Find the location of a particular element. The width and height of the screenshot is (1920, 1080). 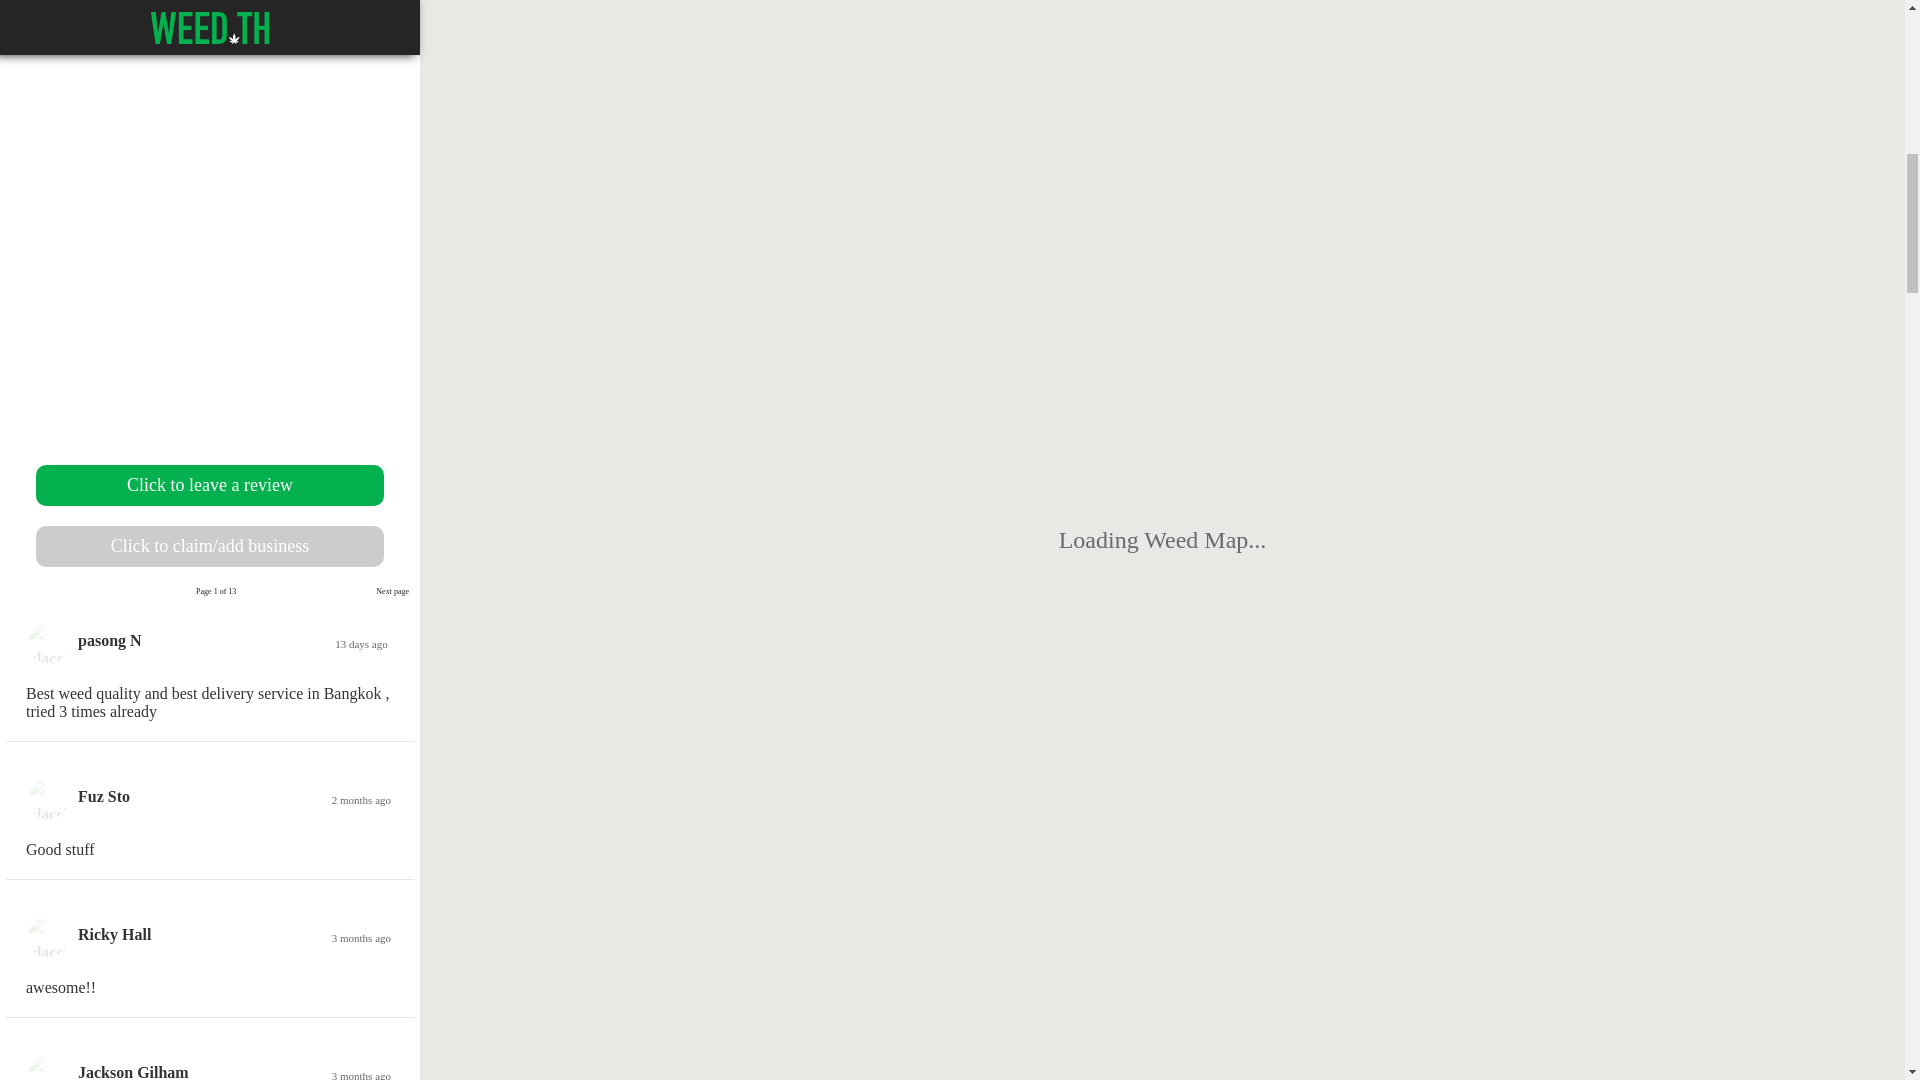

pasong N is located at coordinates (110, 640).